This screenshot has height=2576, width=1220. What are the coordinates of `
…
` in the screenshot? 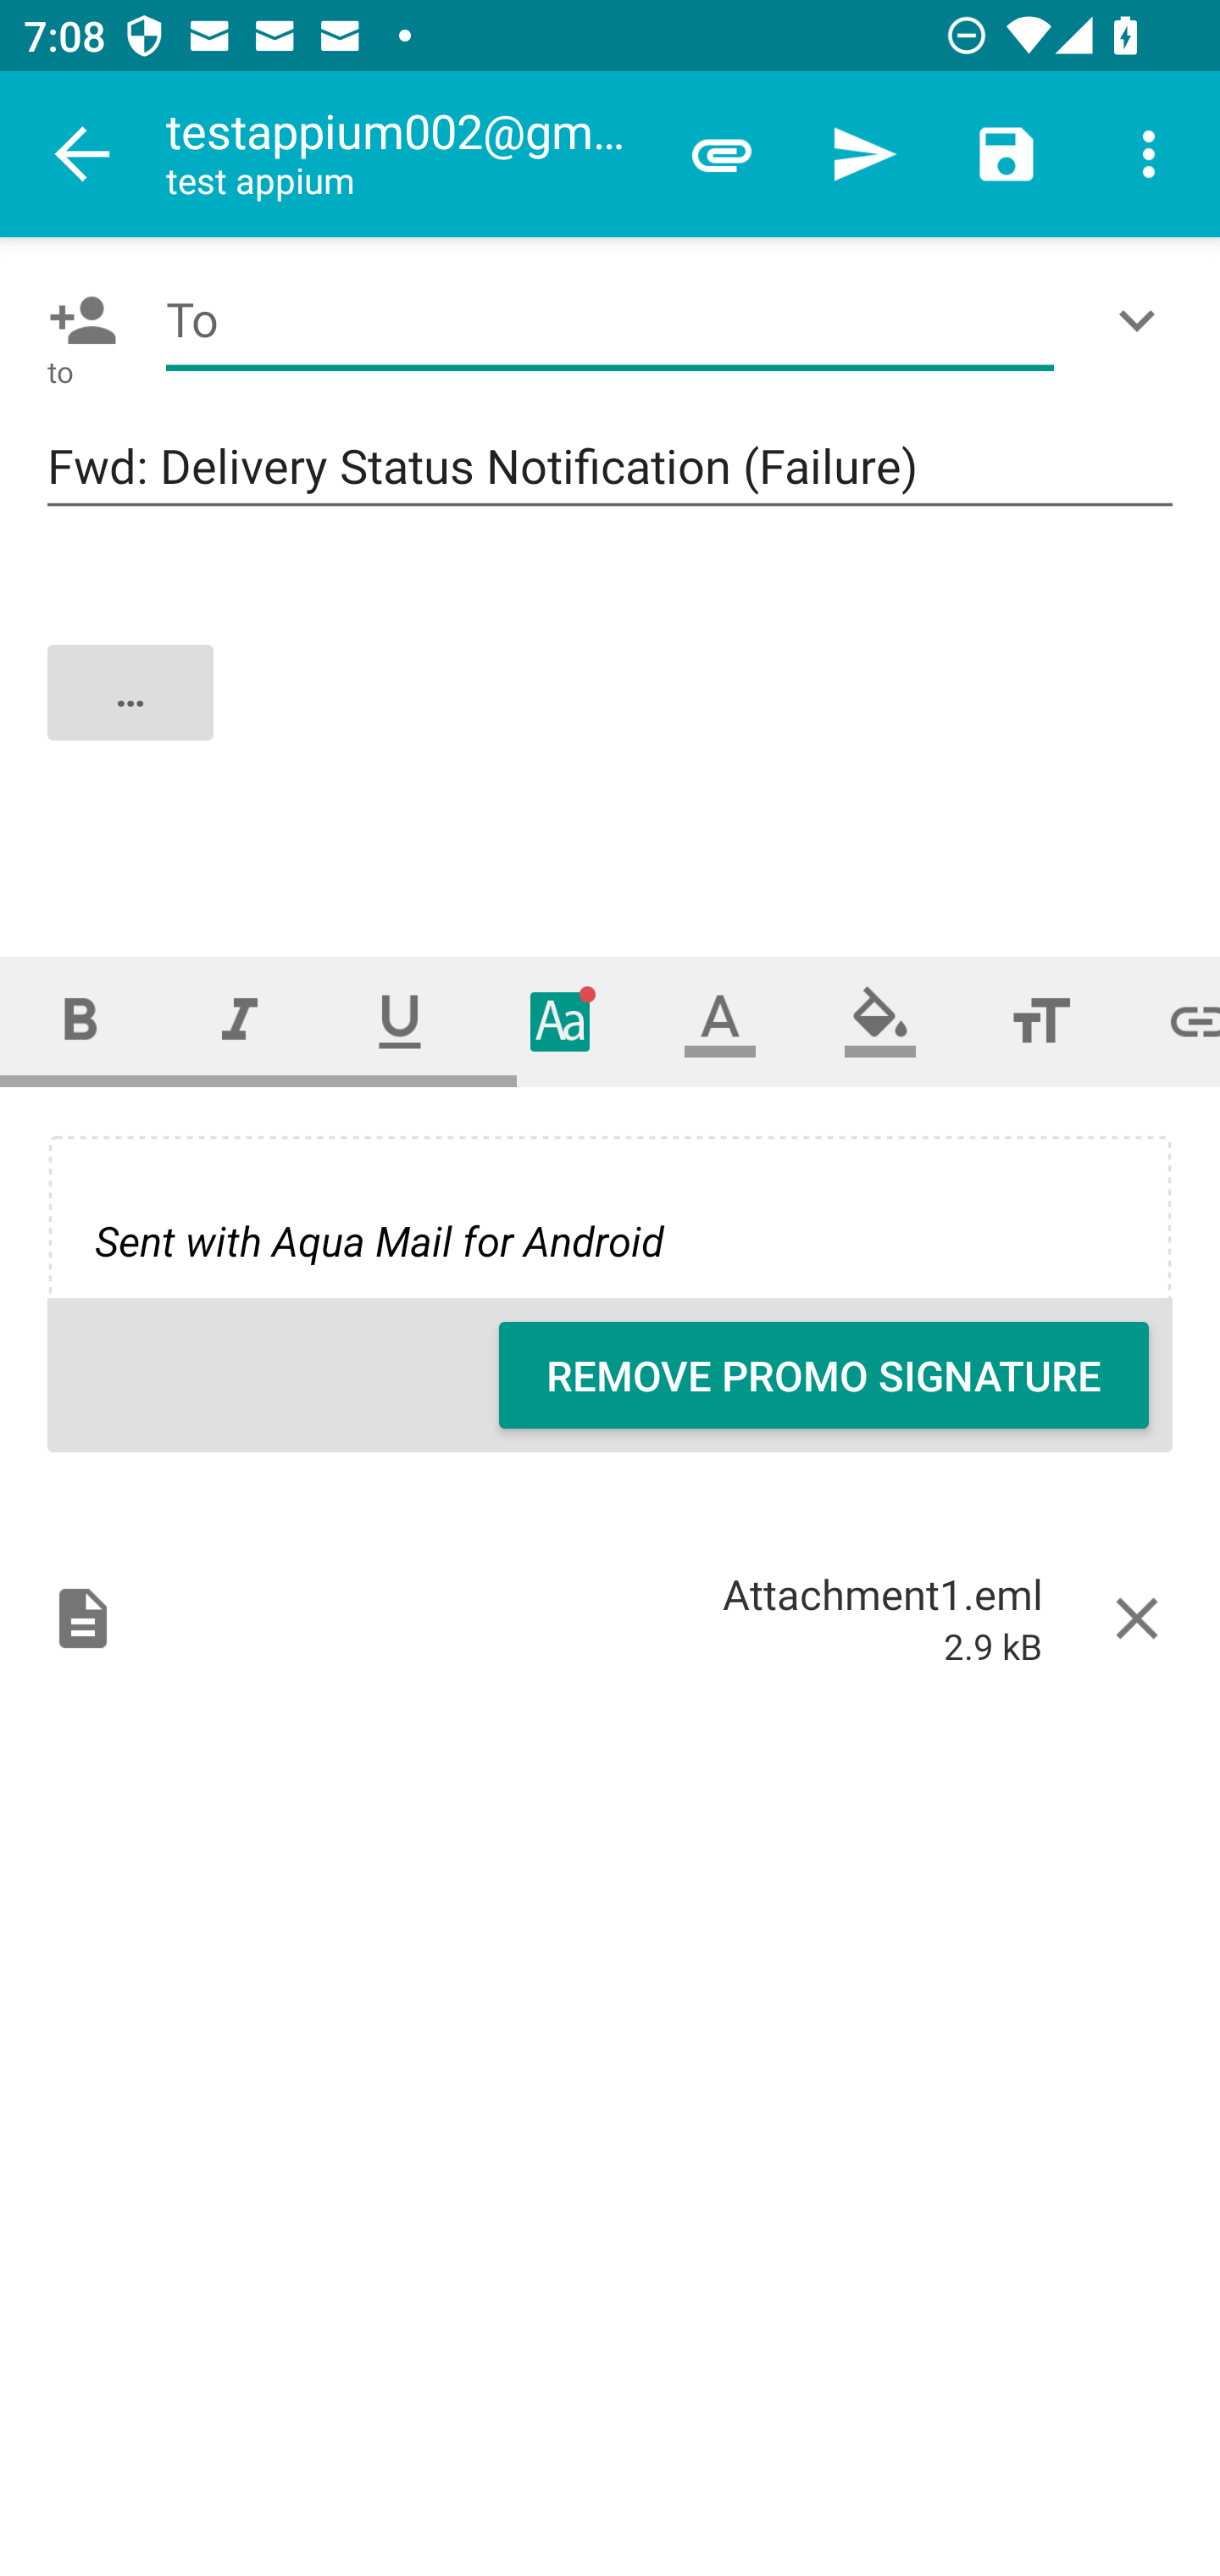 It's located at (612, 719).